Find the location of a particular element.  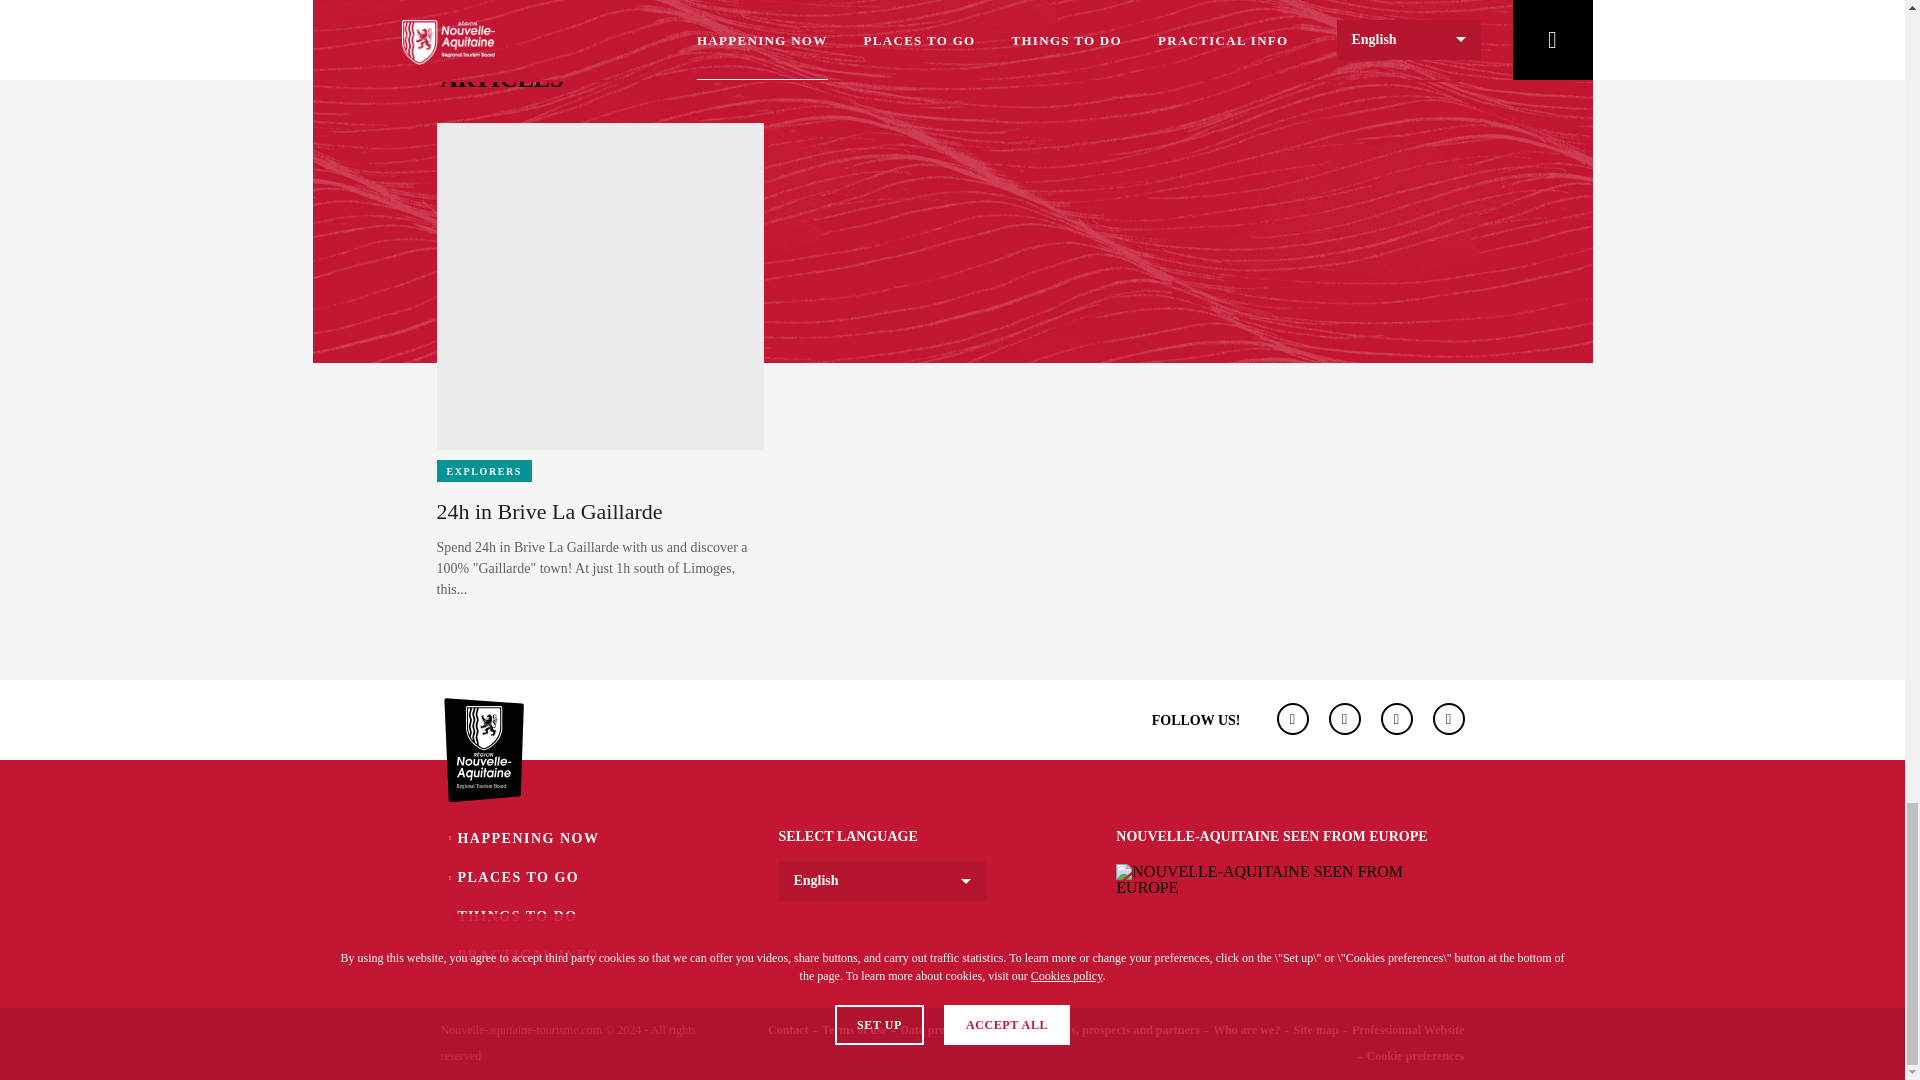

24h in Brive La Gaillarde is located at coordinates (548, 510).